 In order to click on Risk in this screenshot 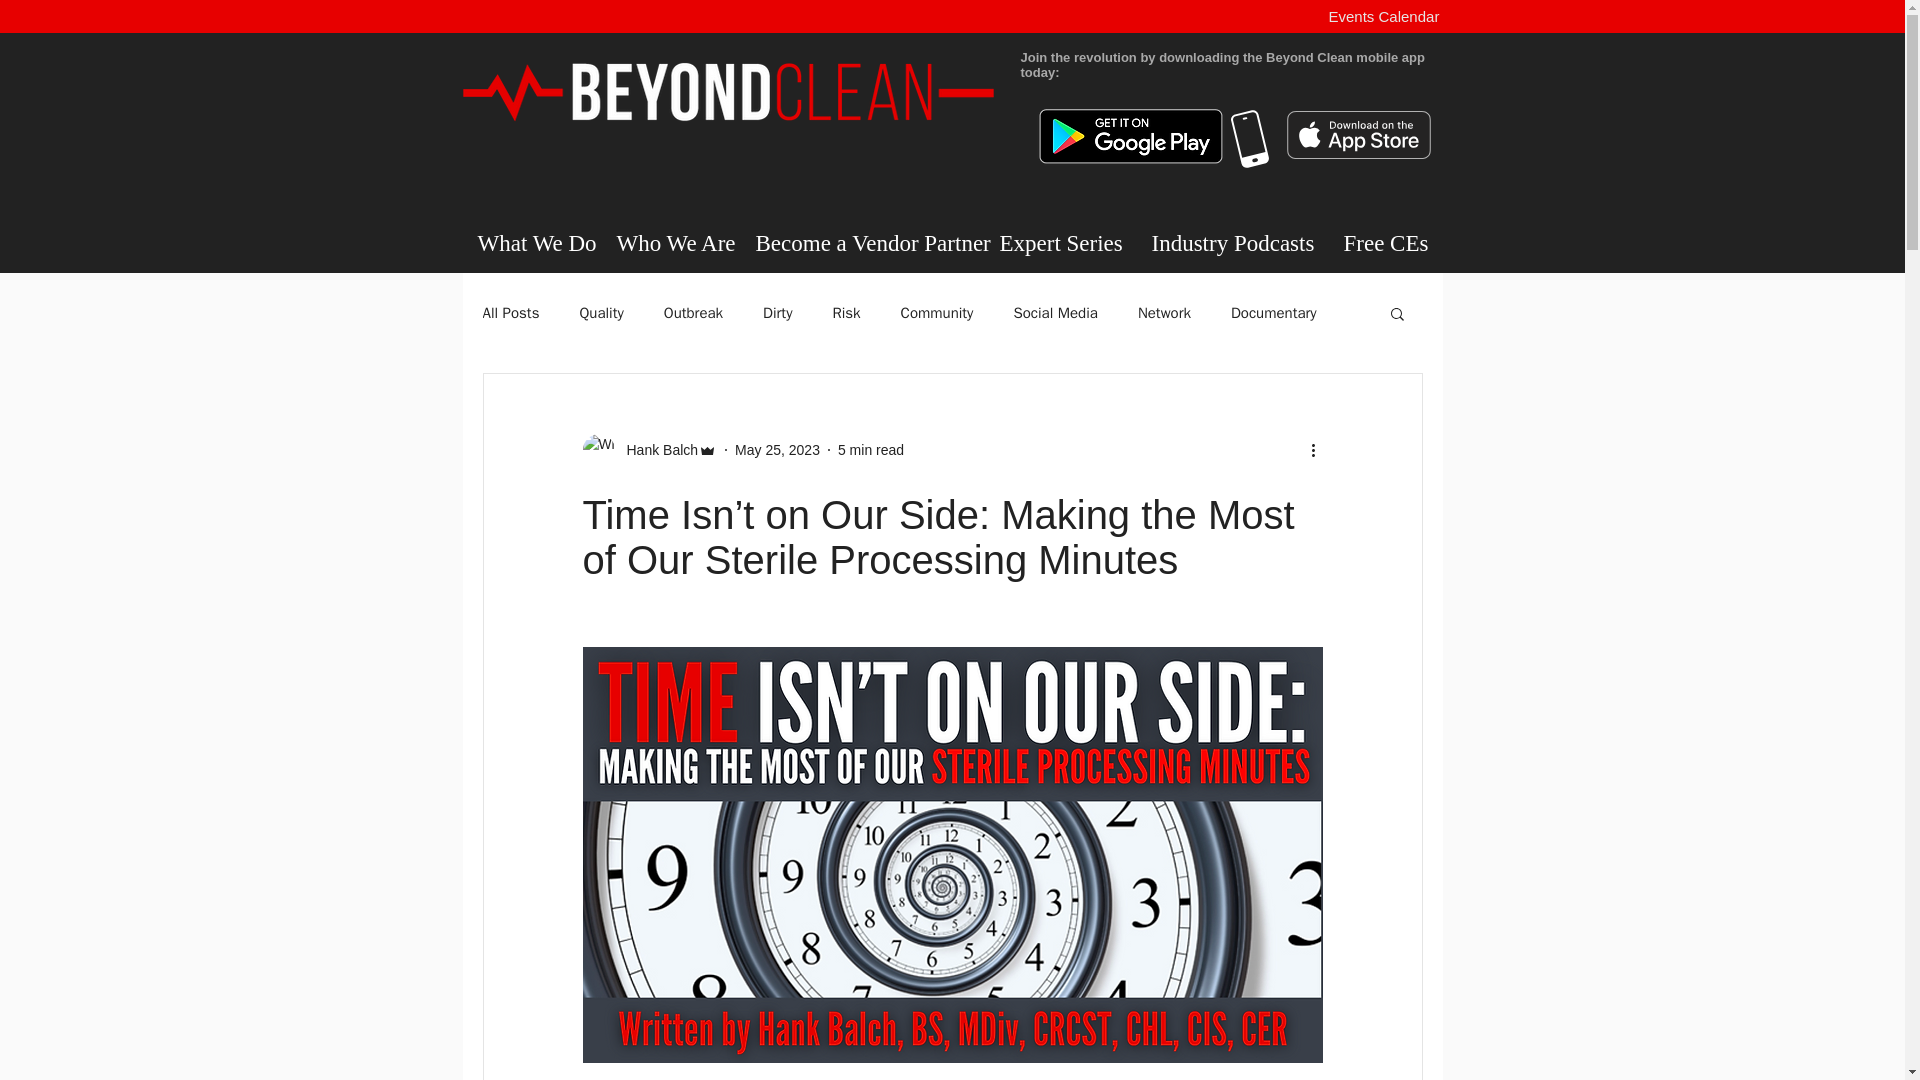, I will do `click(846, 312)`.